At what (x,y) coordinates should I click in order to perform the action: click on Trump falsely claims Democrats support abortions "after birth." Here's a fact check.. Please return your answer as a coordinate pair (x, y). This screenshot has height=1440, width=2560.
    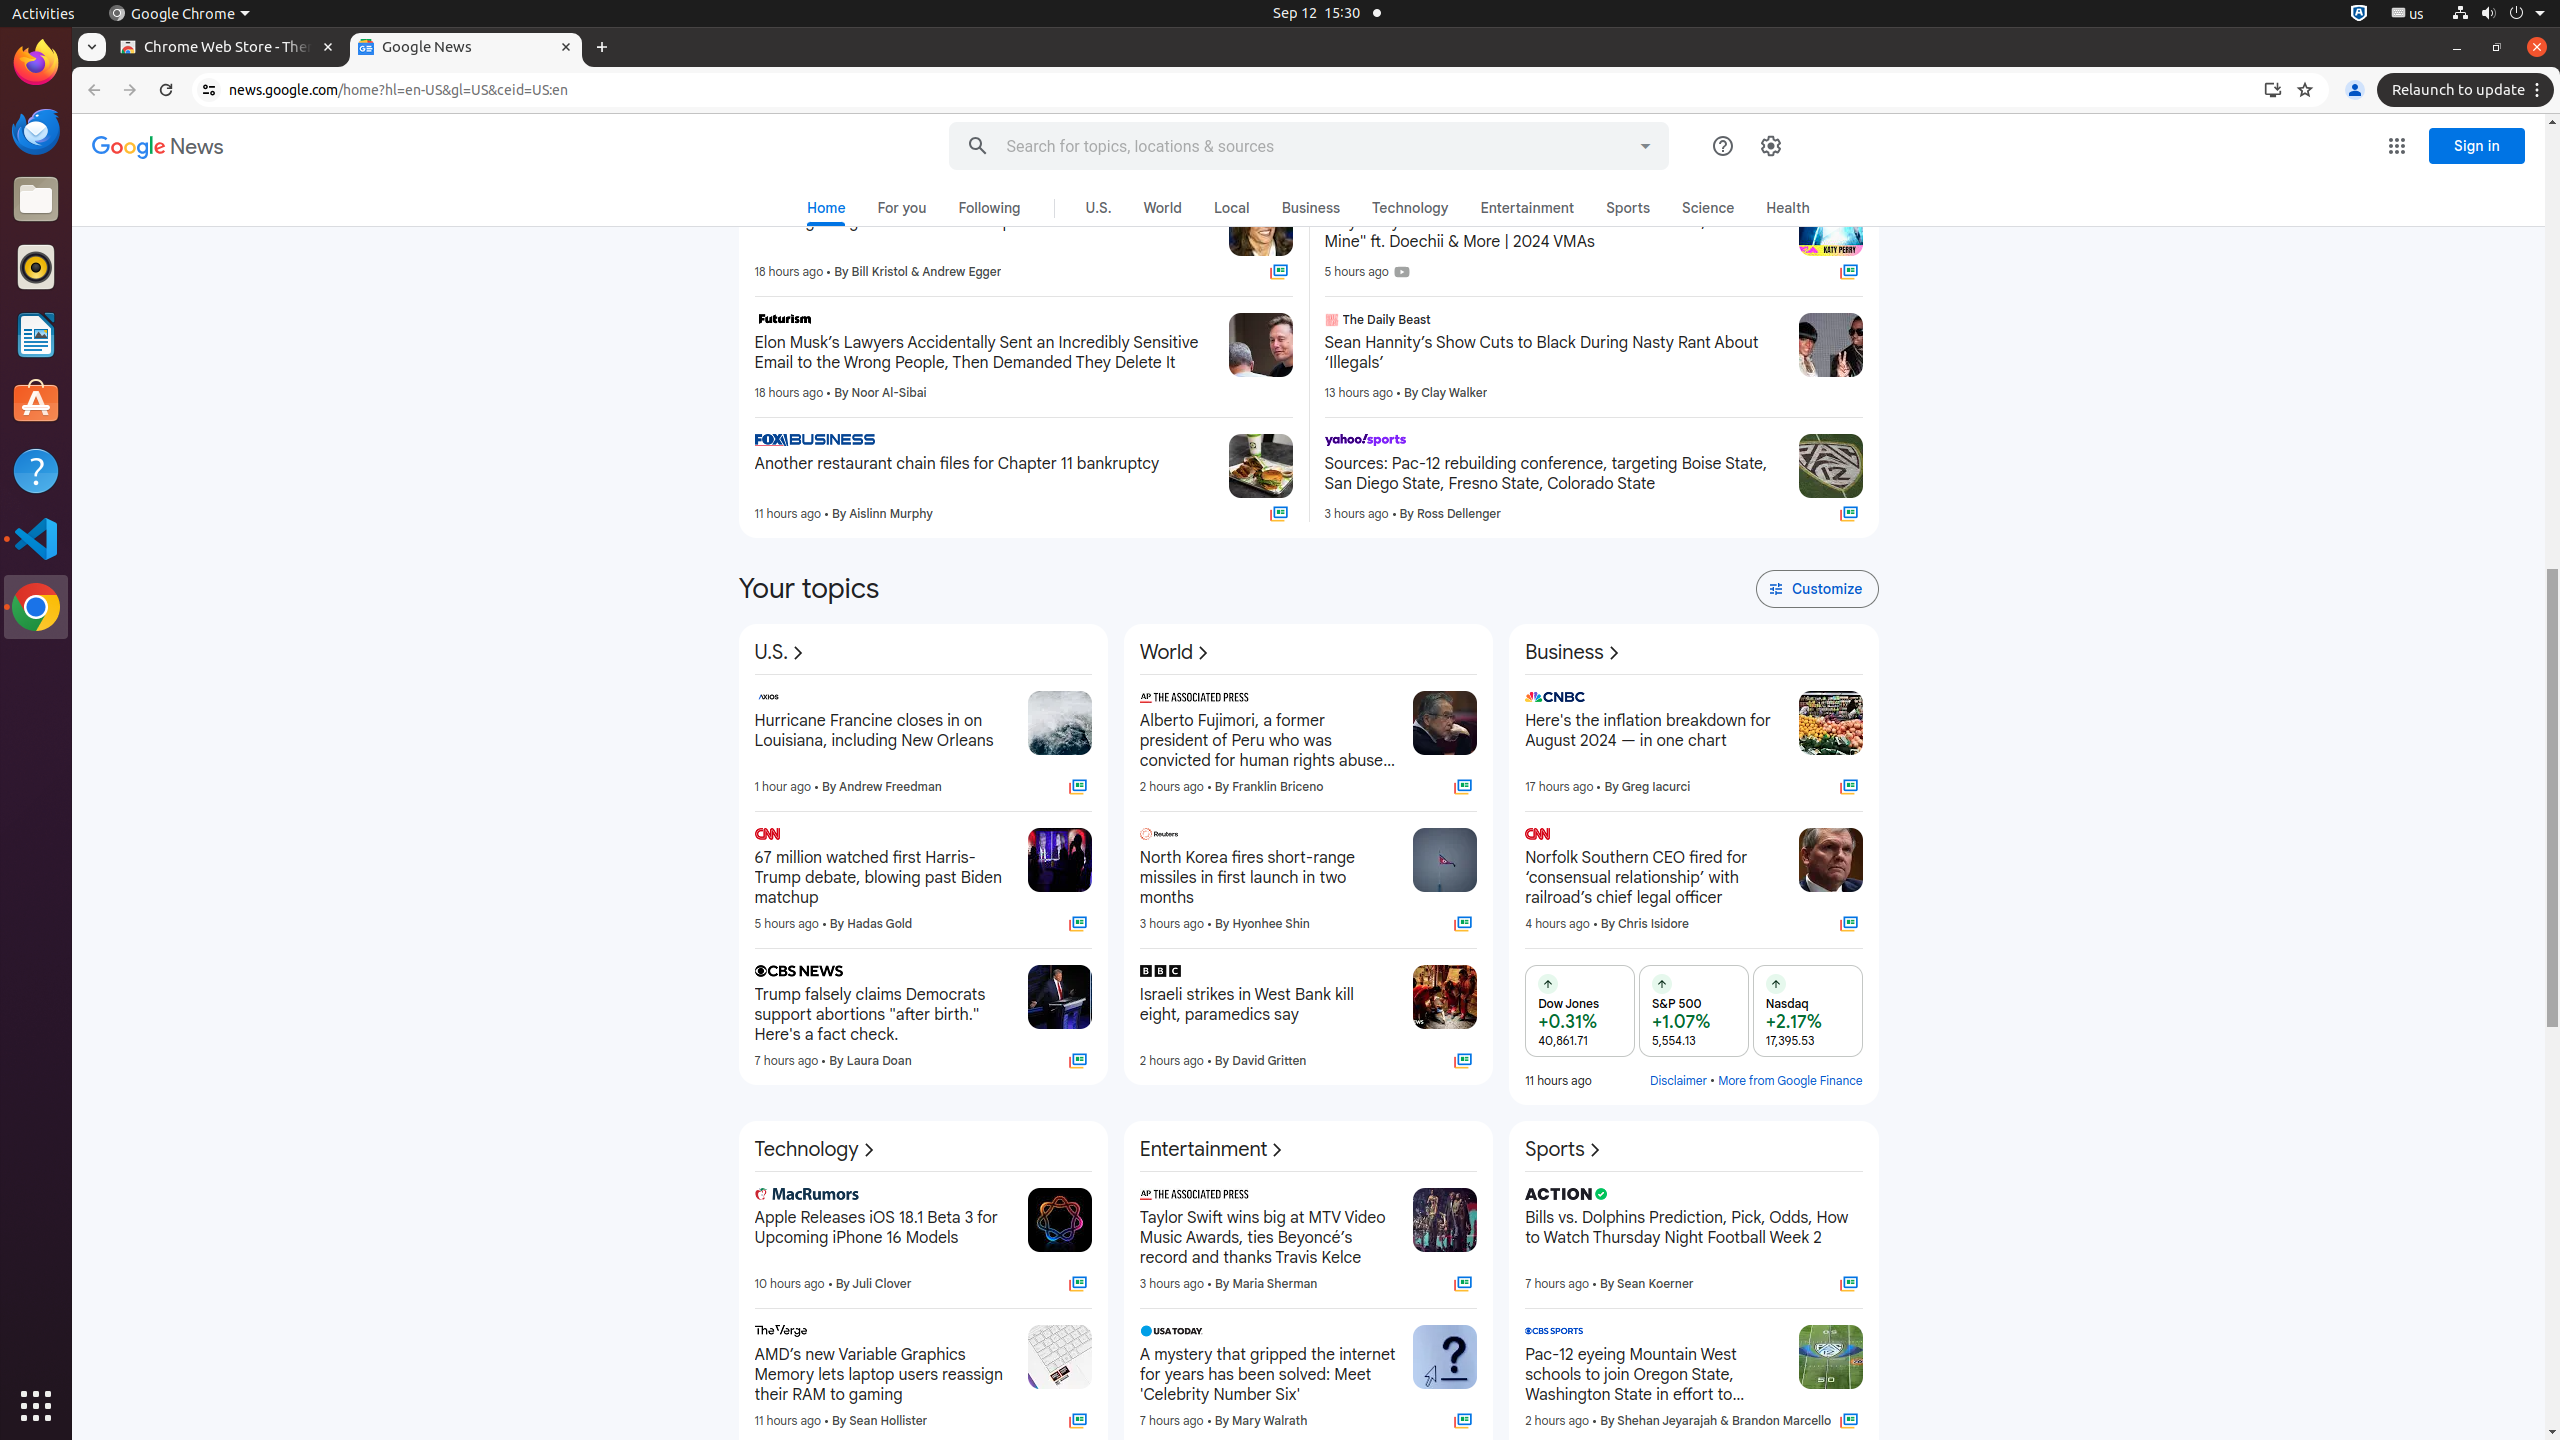
    Looking at the image, I should click on (883, 1015).